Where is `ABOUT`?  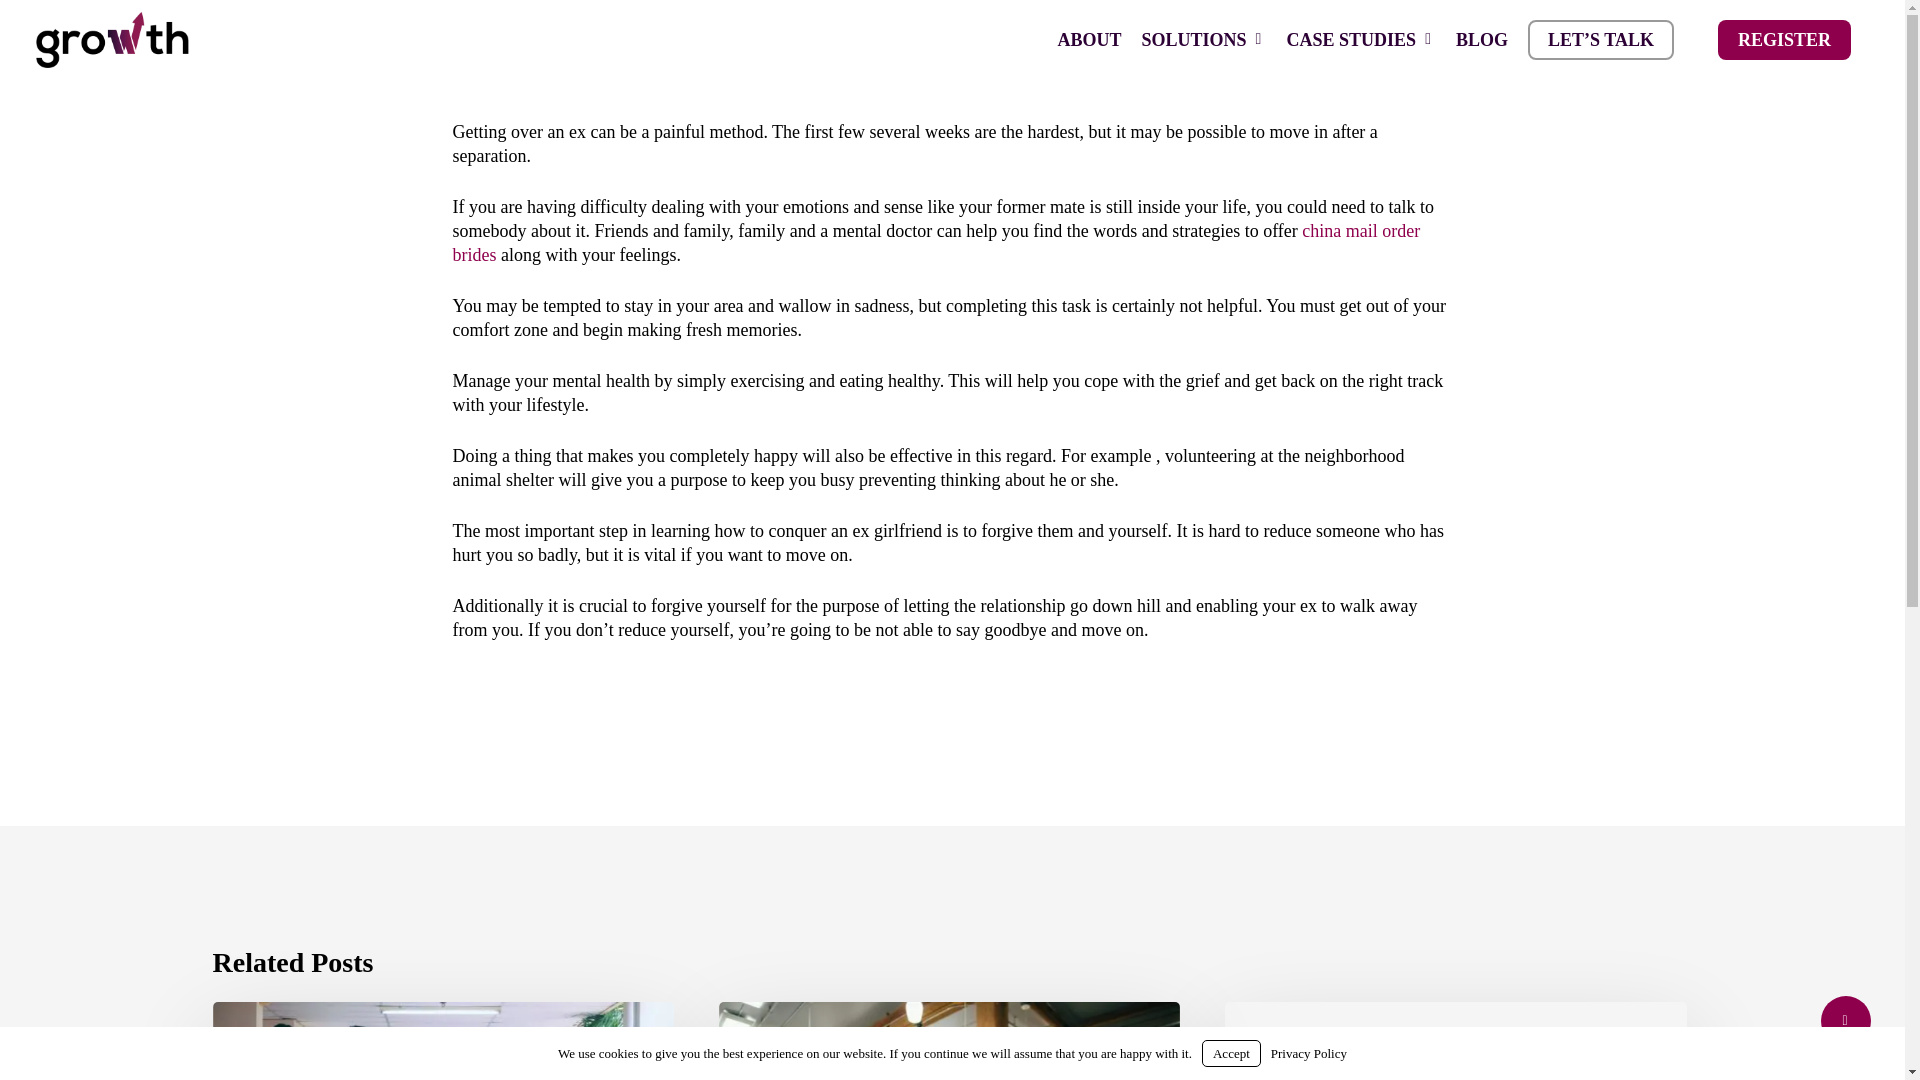 ABOUT is located at coordinates (1088, 40).